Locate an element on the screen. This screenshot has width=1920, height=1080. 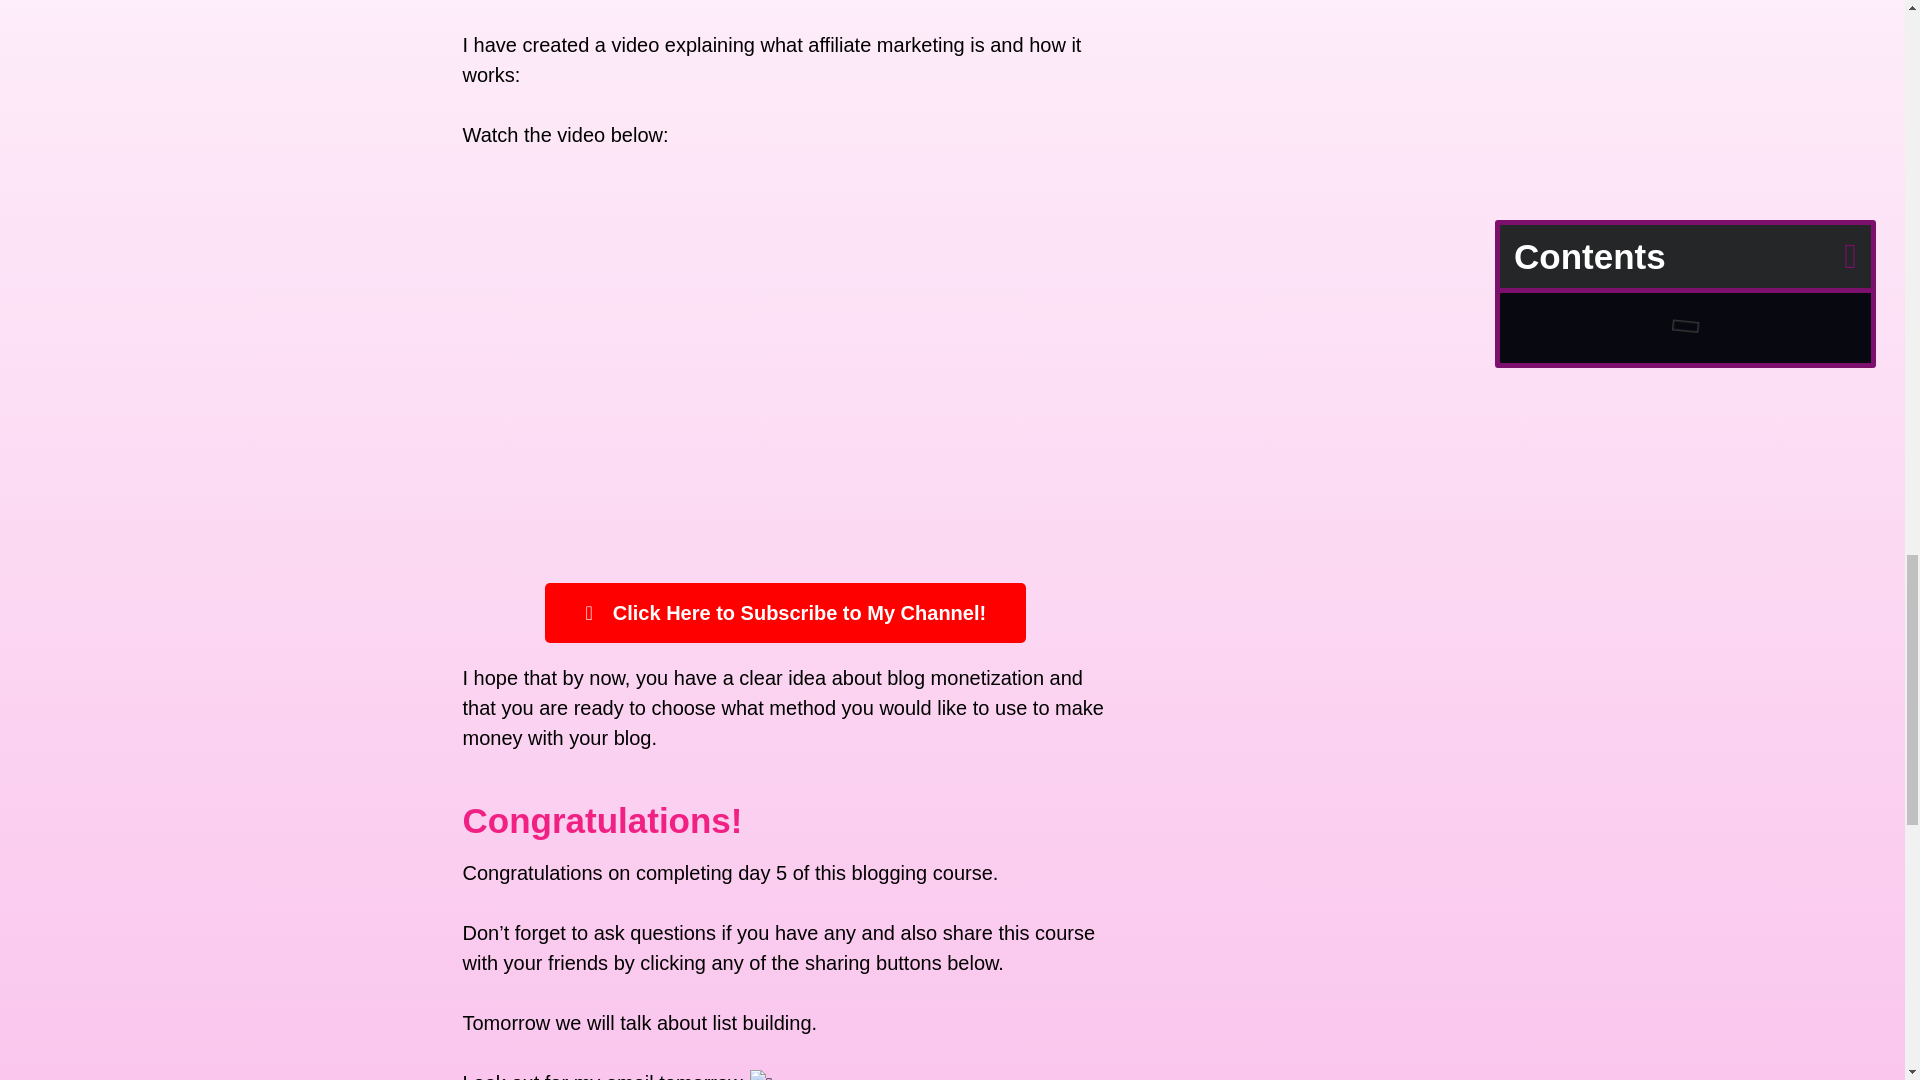
Click Here to Subscribe to My Channel! is located at coordinates (785, 612).